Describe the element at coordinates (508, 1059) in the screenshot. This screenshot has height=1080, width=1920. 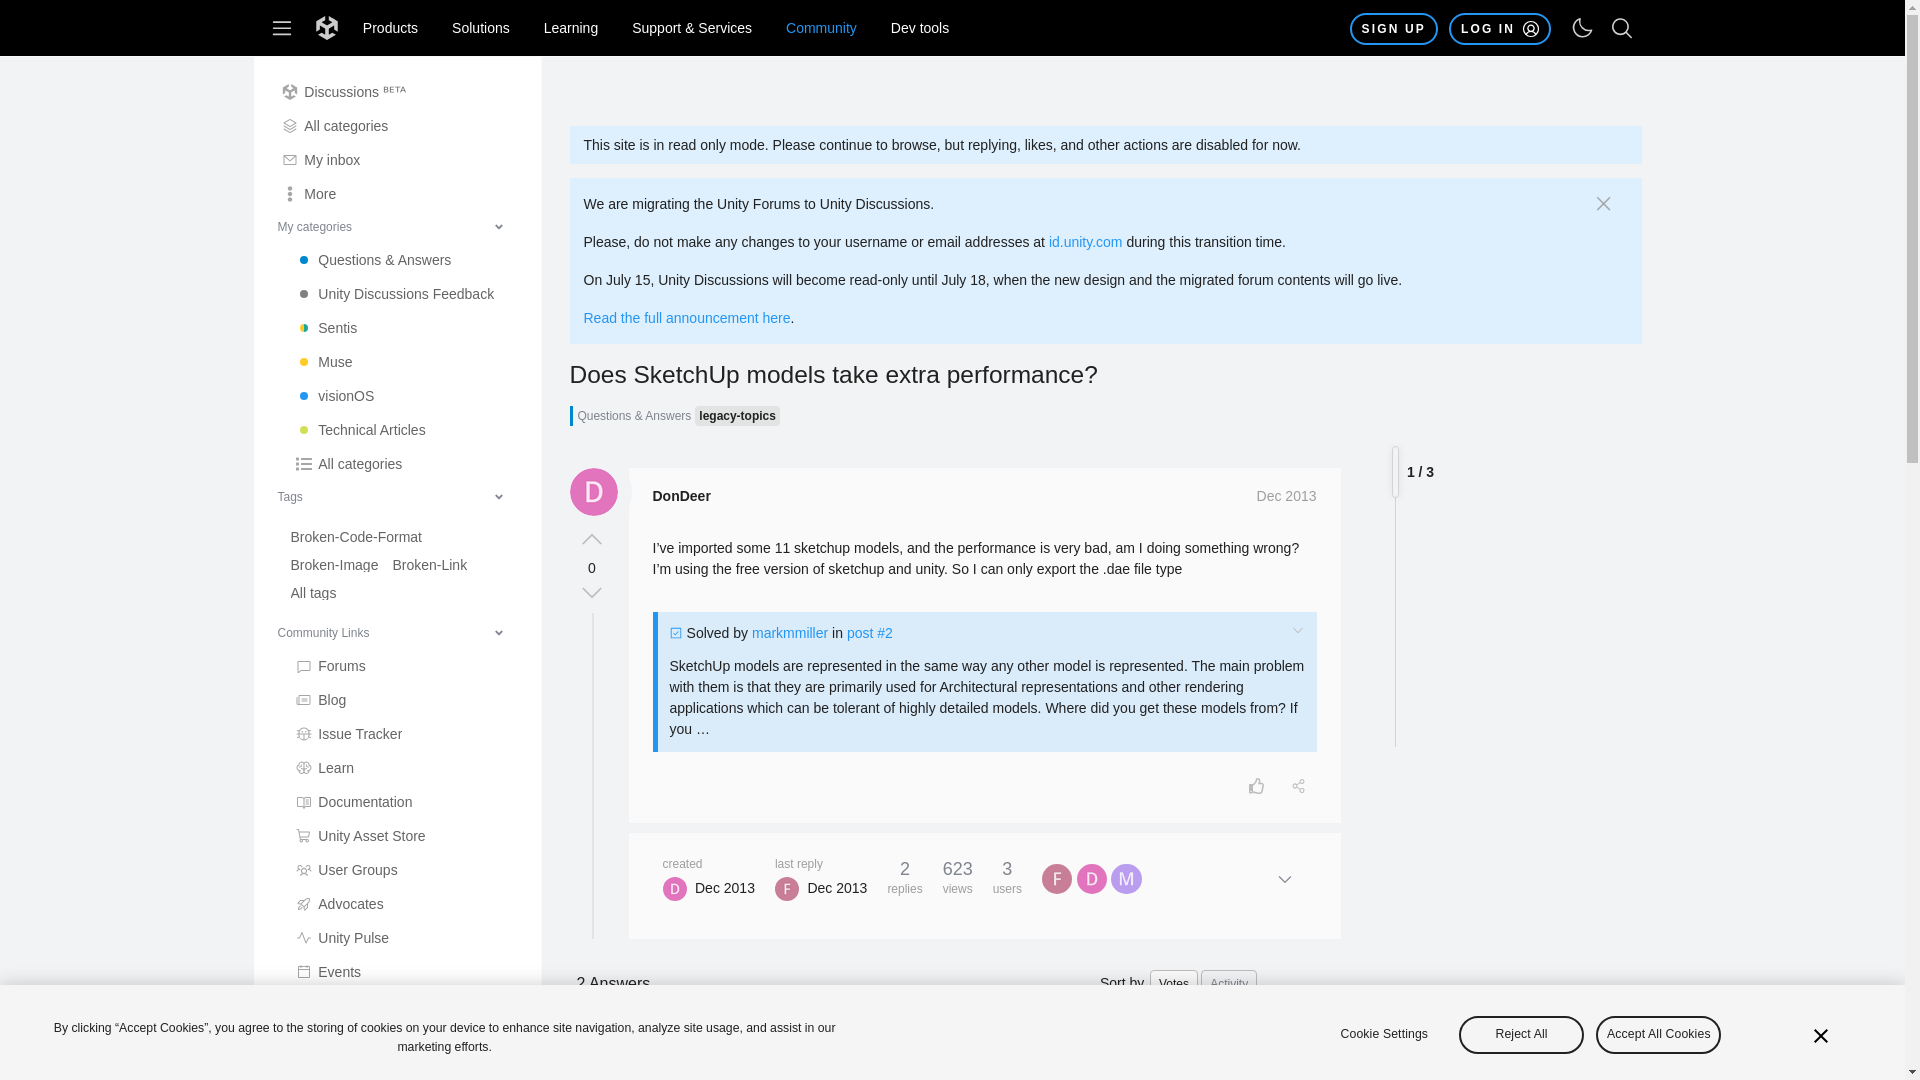
I see `Keyboard Shortcuts` at that location.